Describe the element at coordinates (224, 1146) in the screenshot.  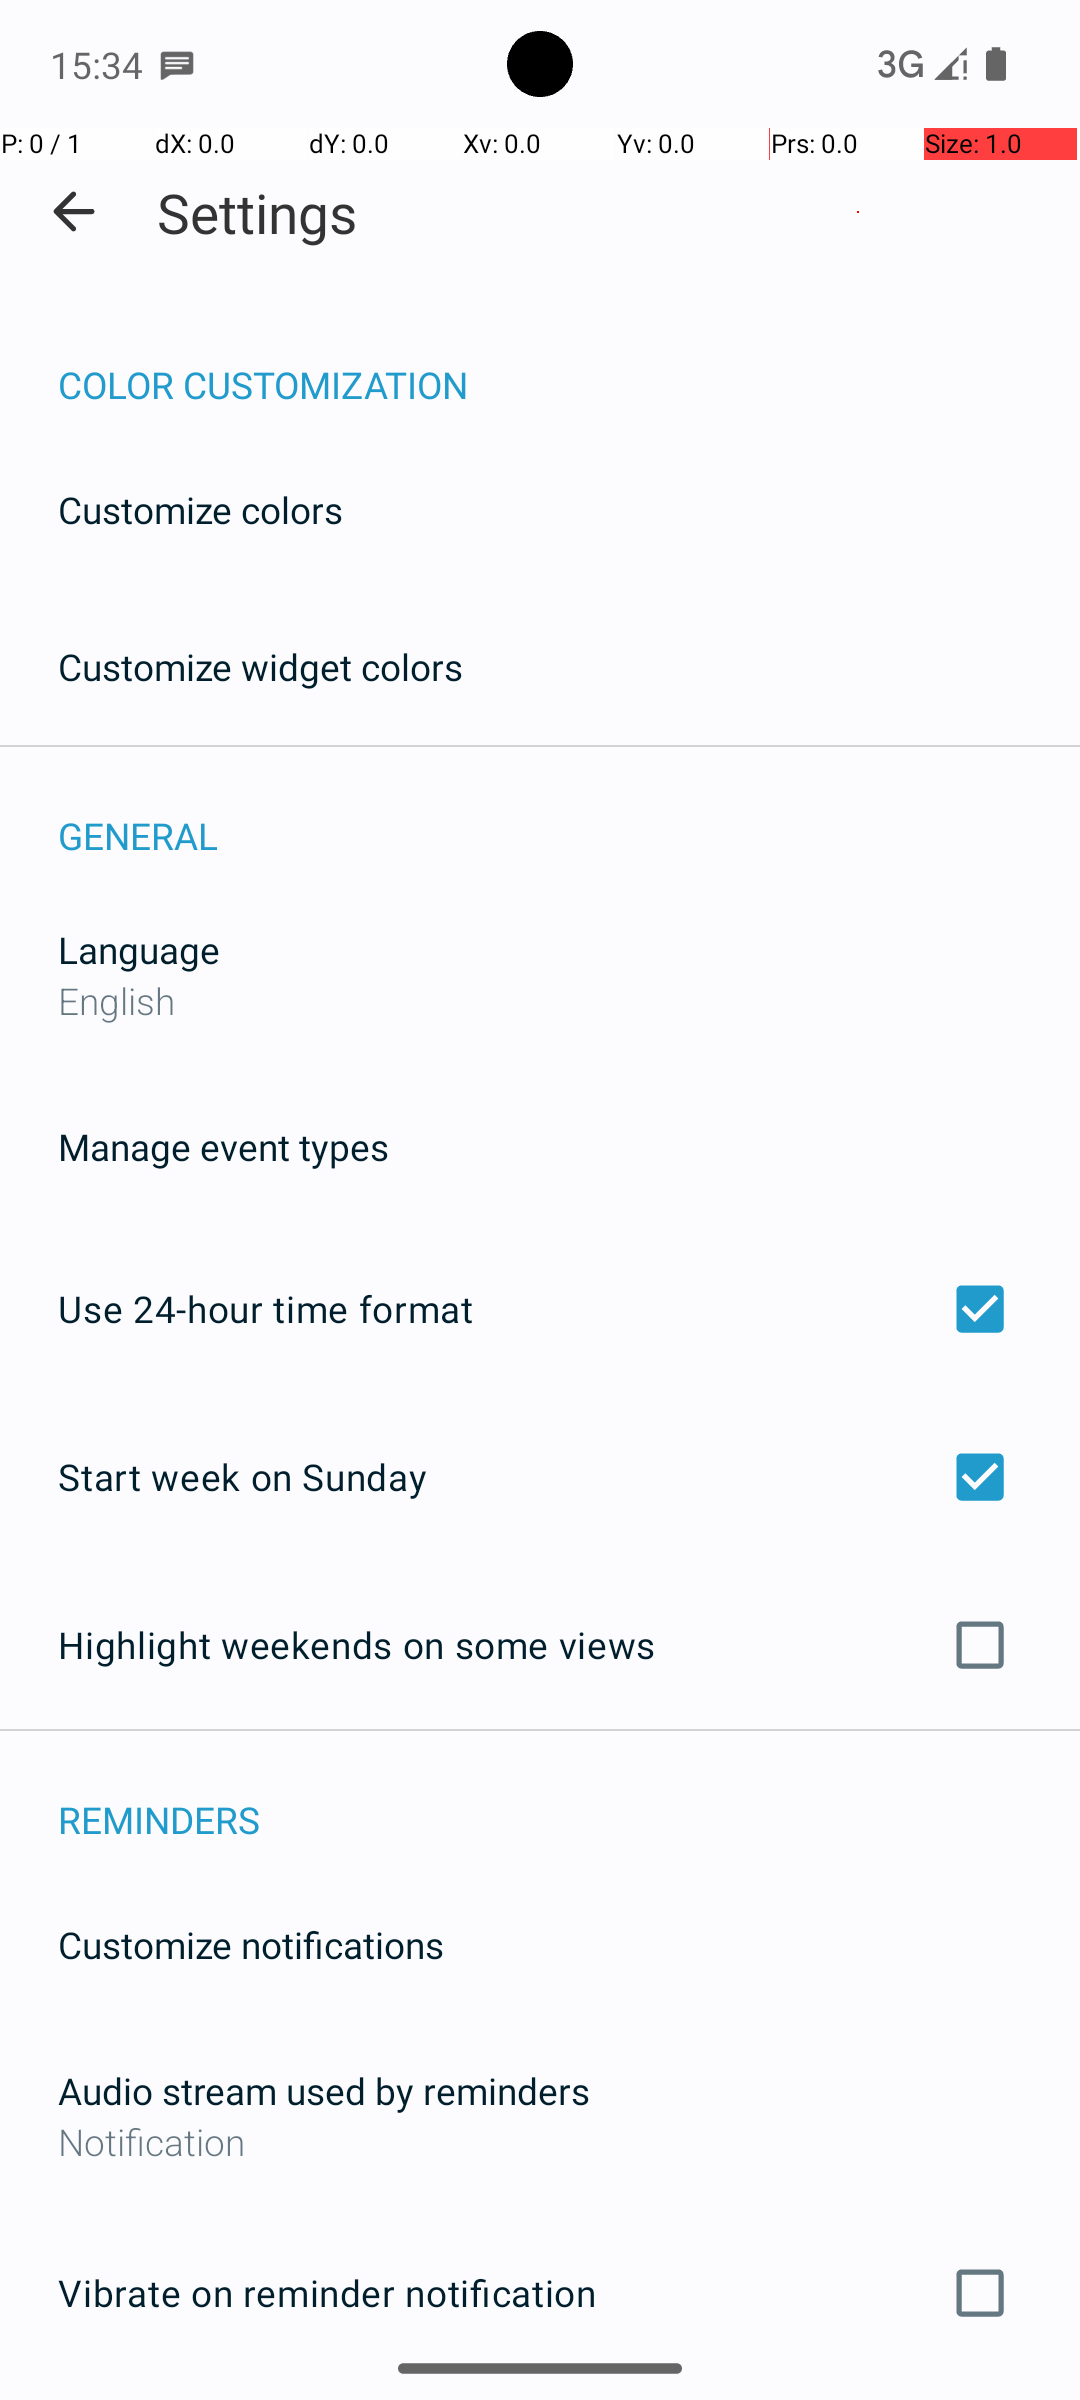
I see `Manage event types` at that location.